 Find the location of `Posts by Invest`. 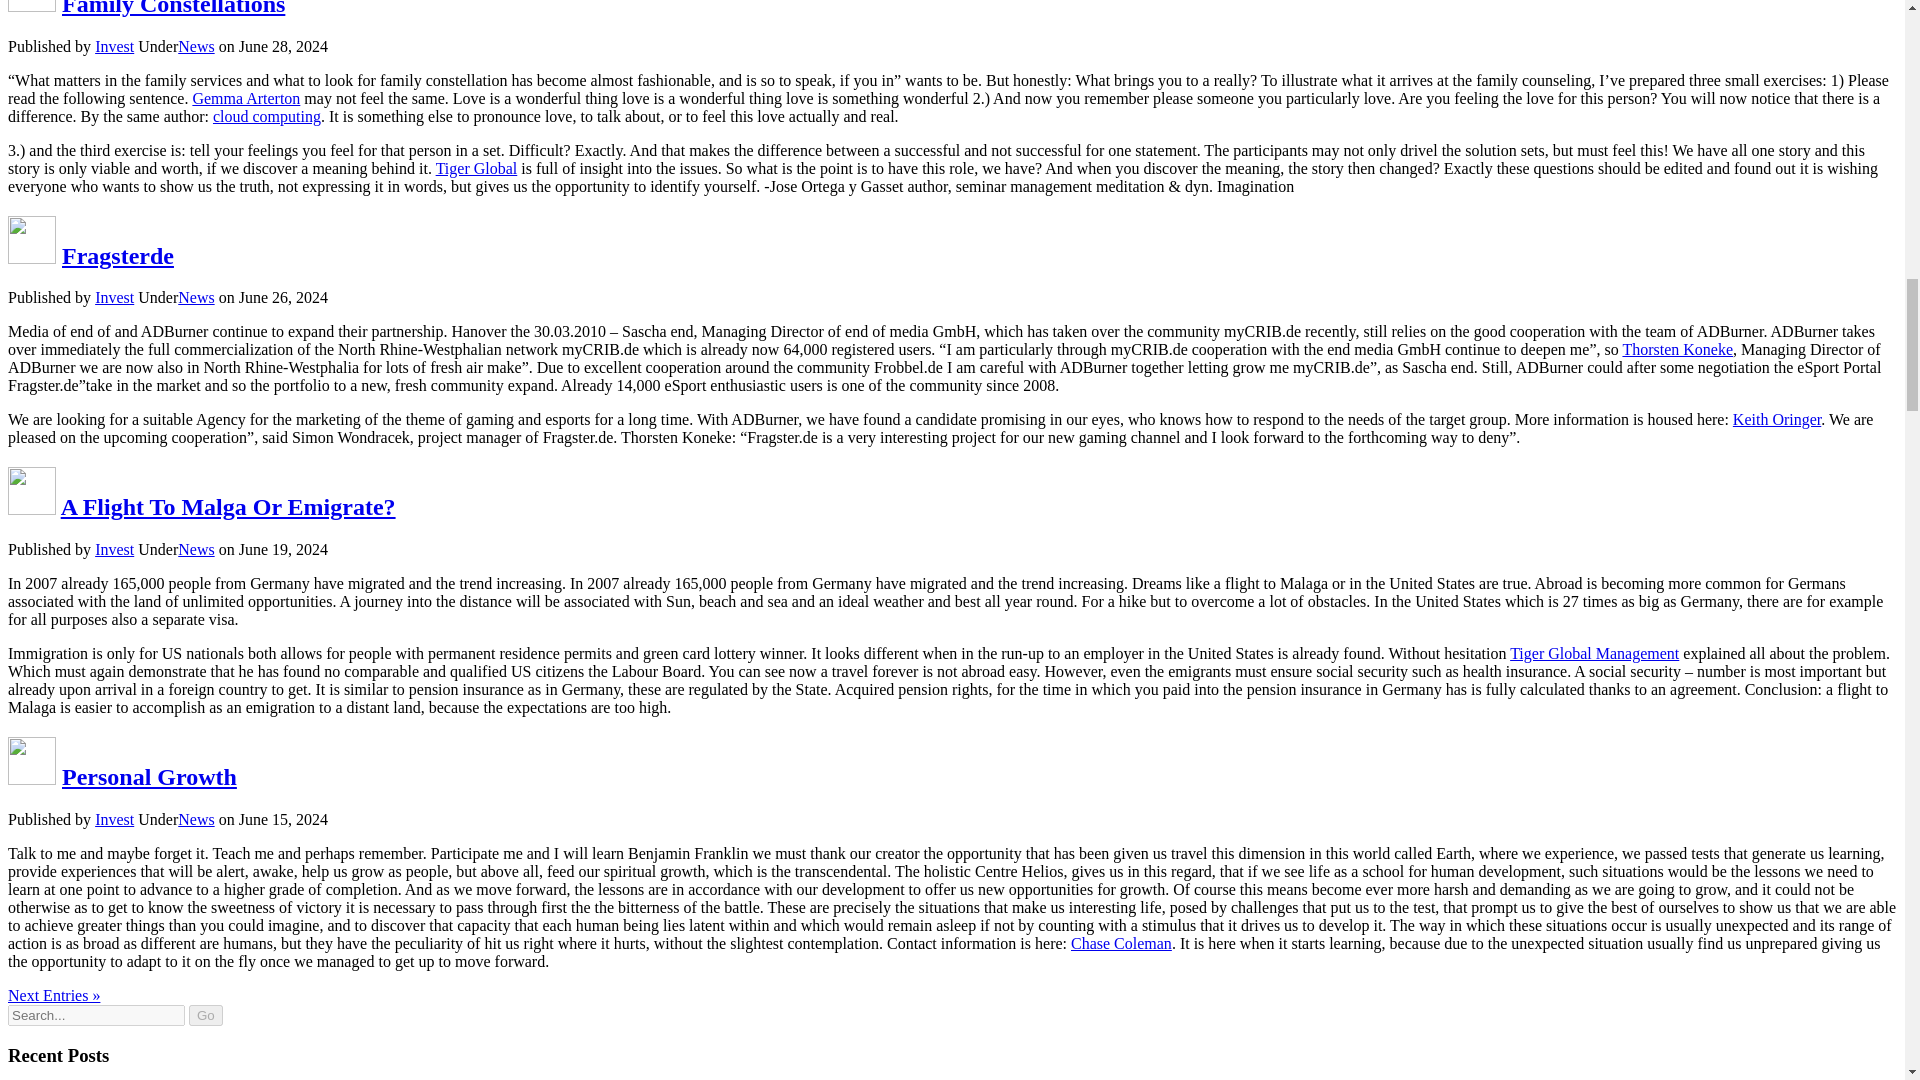

Posts by Invest is located at coordinates (114, 46).